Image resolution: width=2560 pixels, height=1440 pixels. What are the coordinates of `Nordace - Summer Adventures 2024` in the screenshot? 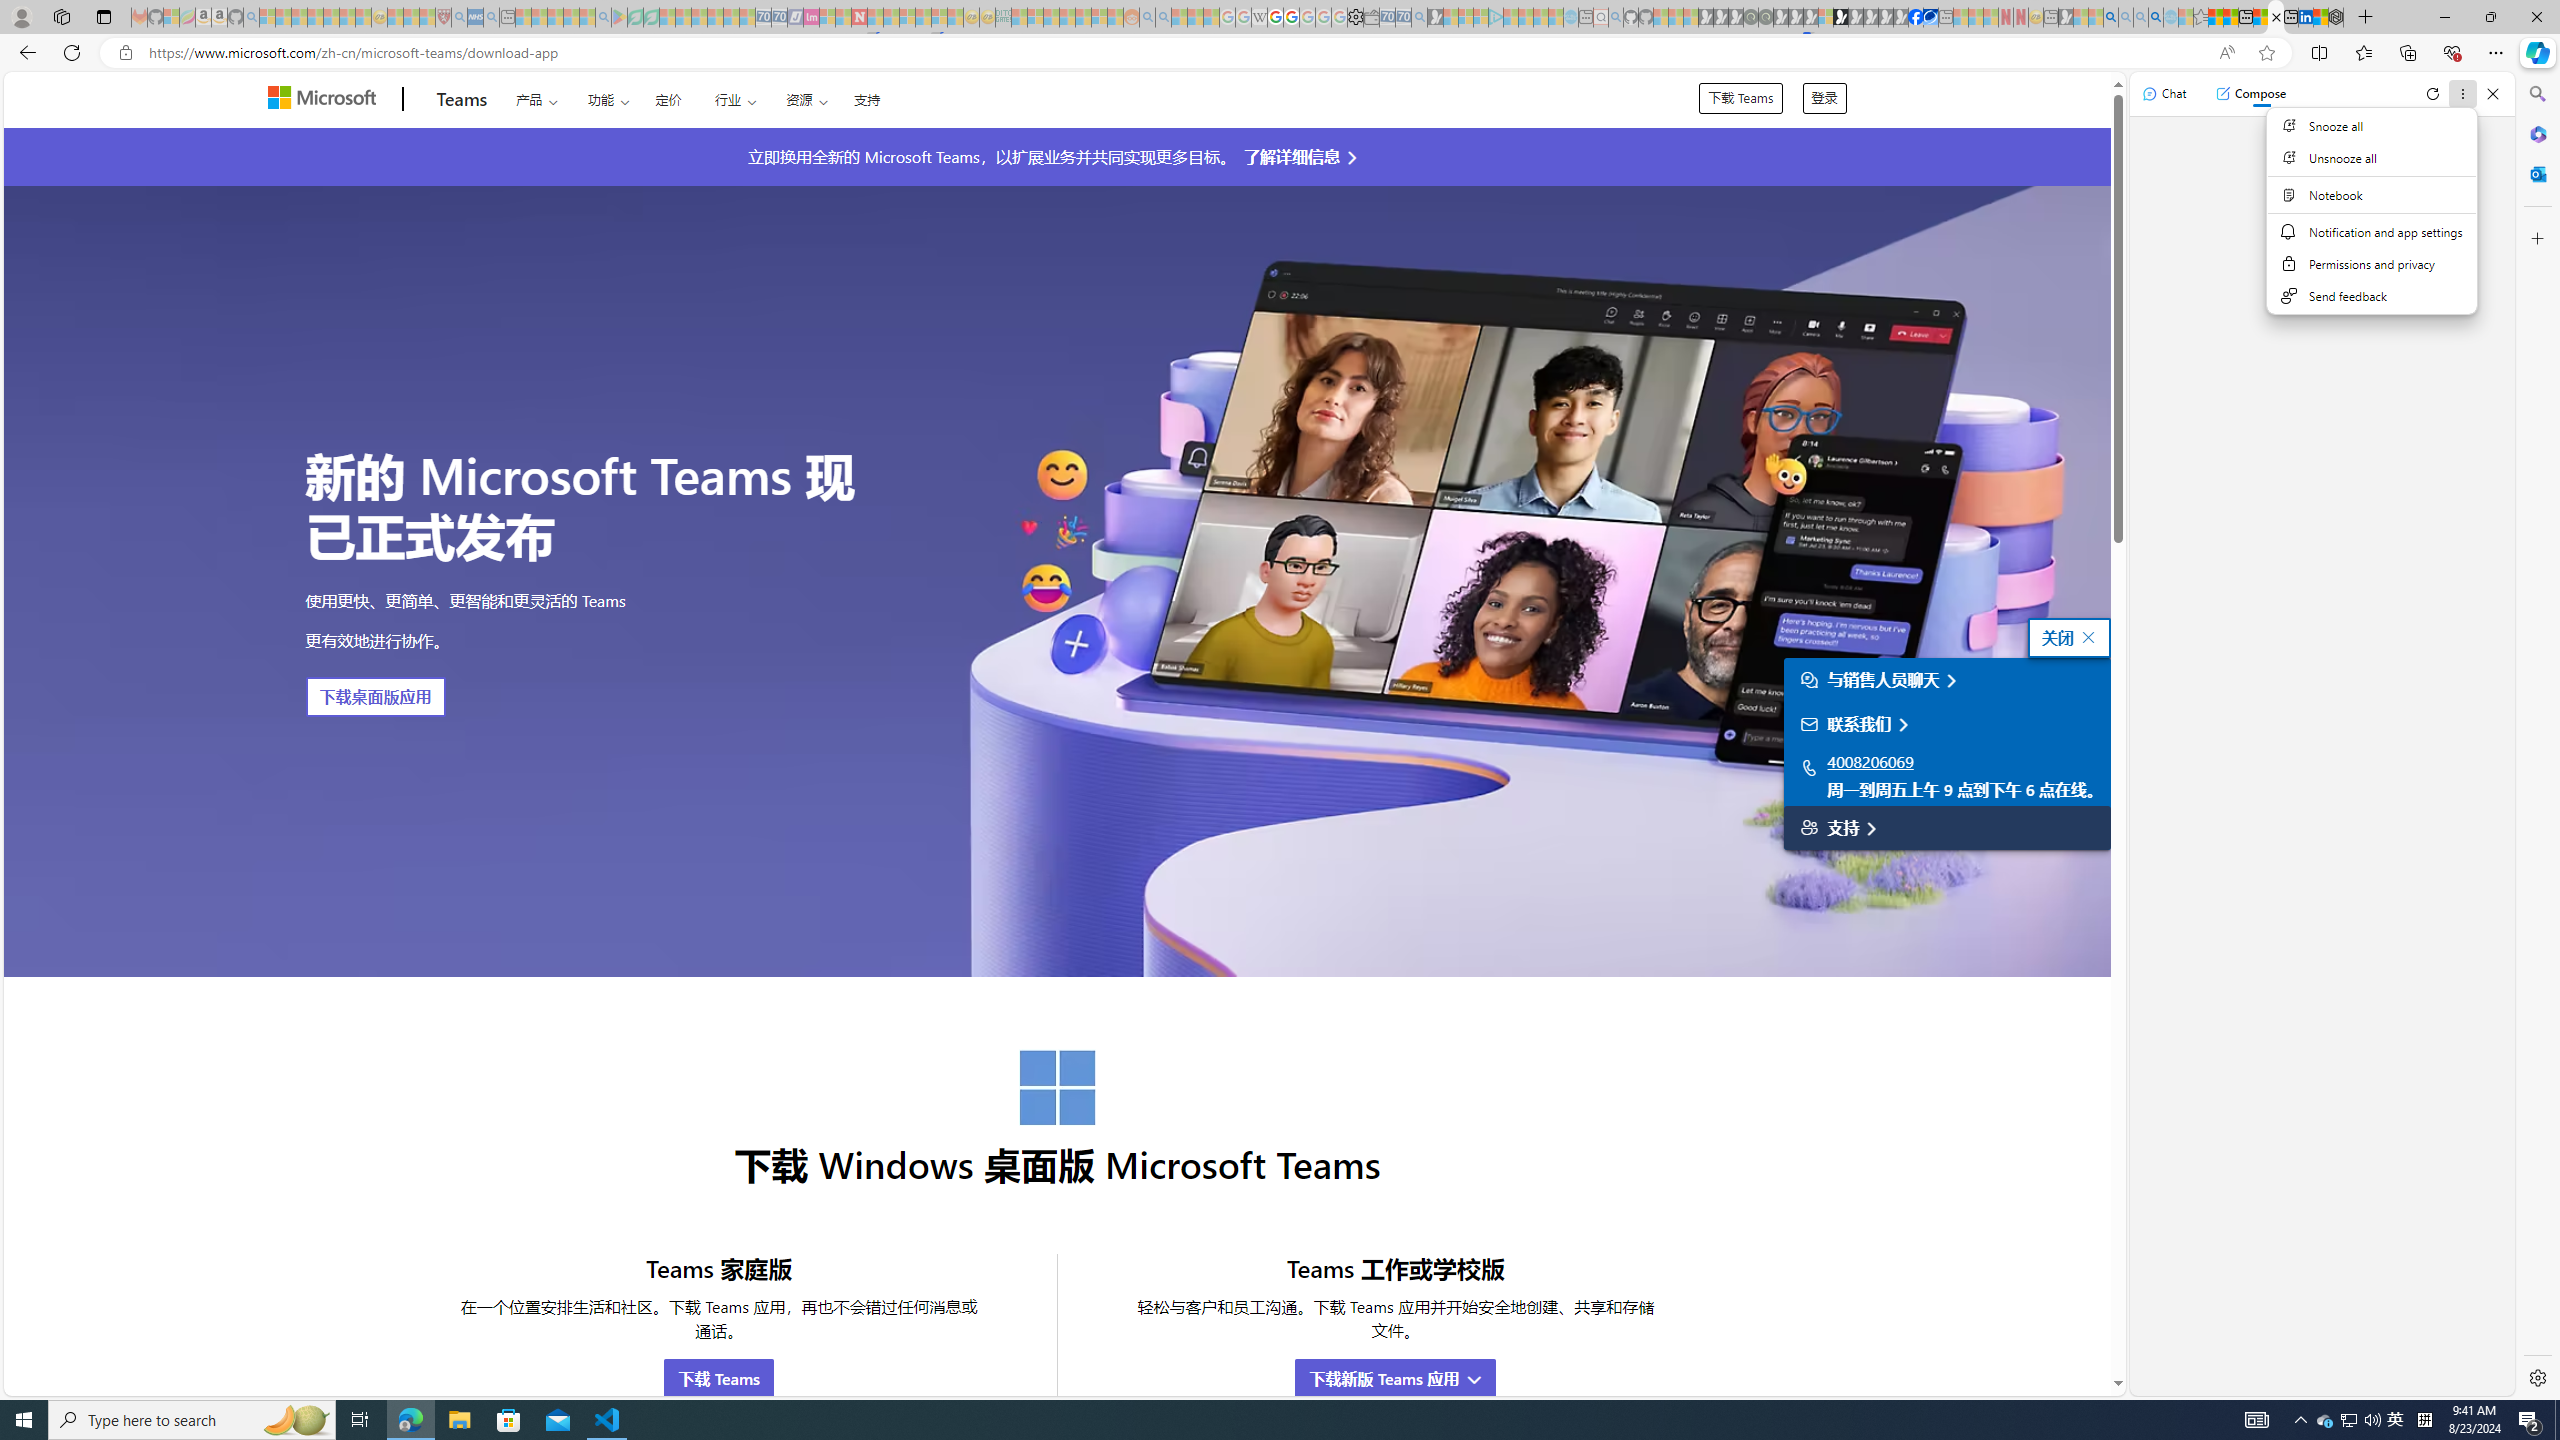 It's located at (2336, 17).